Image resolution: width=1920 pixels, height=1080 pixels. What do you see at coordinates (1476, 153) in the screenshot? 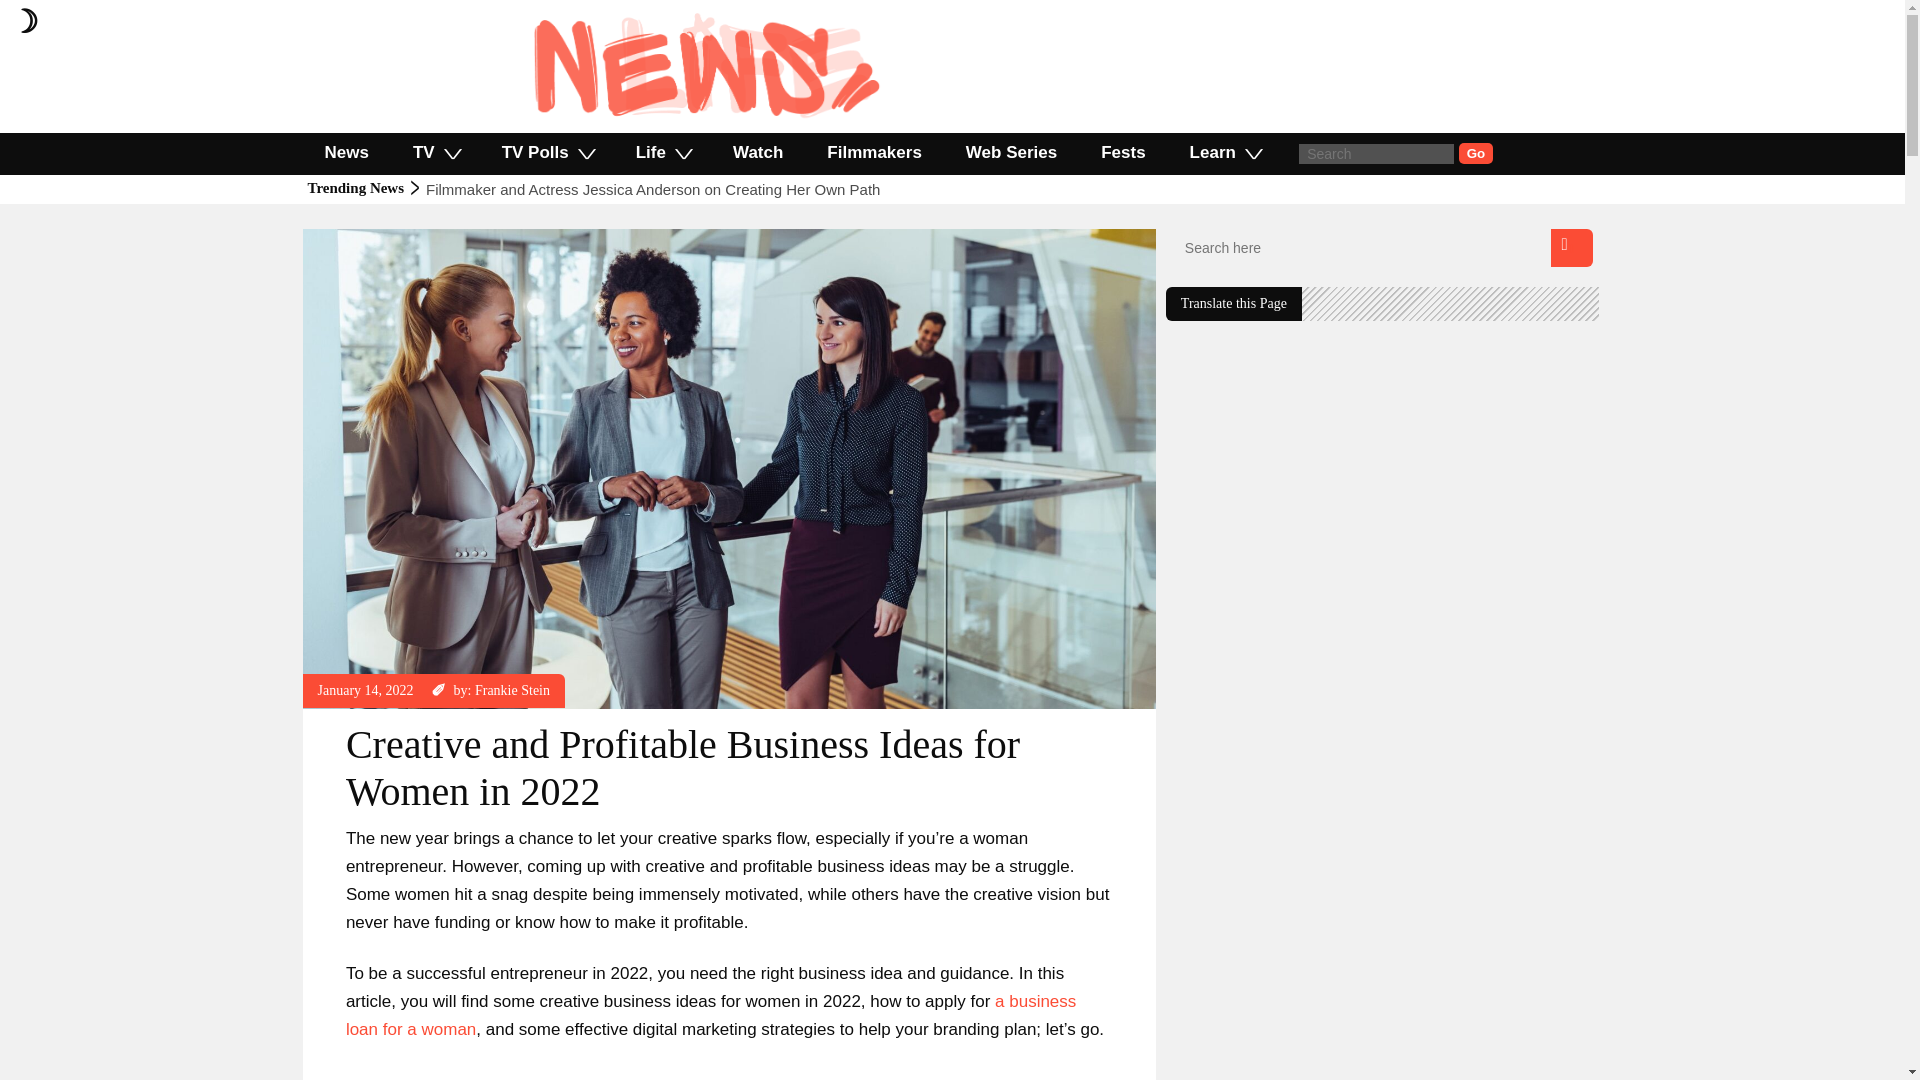
I see `Go` at bounding box center [1476, 153].